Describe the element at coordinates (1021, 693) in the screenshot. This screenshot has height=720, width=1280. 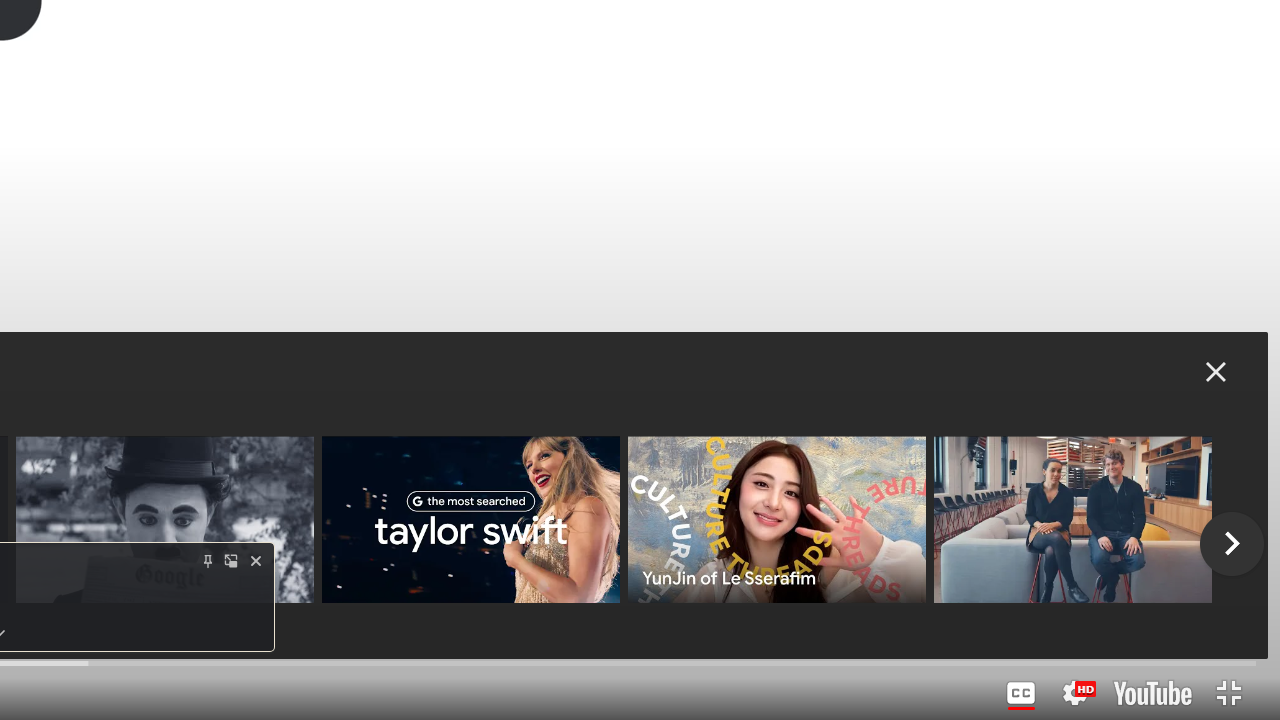
I see `Subtitles/closed captions unavailable` at that location.